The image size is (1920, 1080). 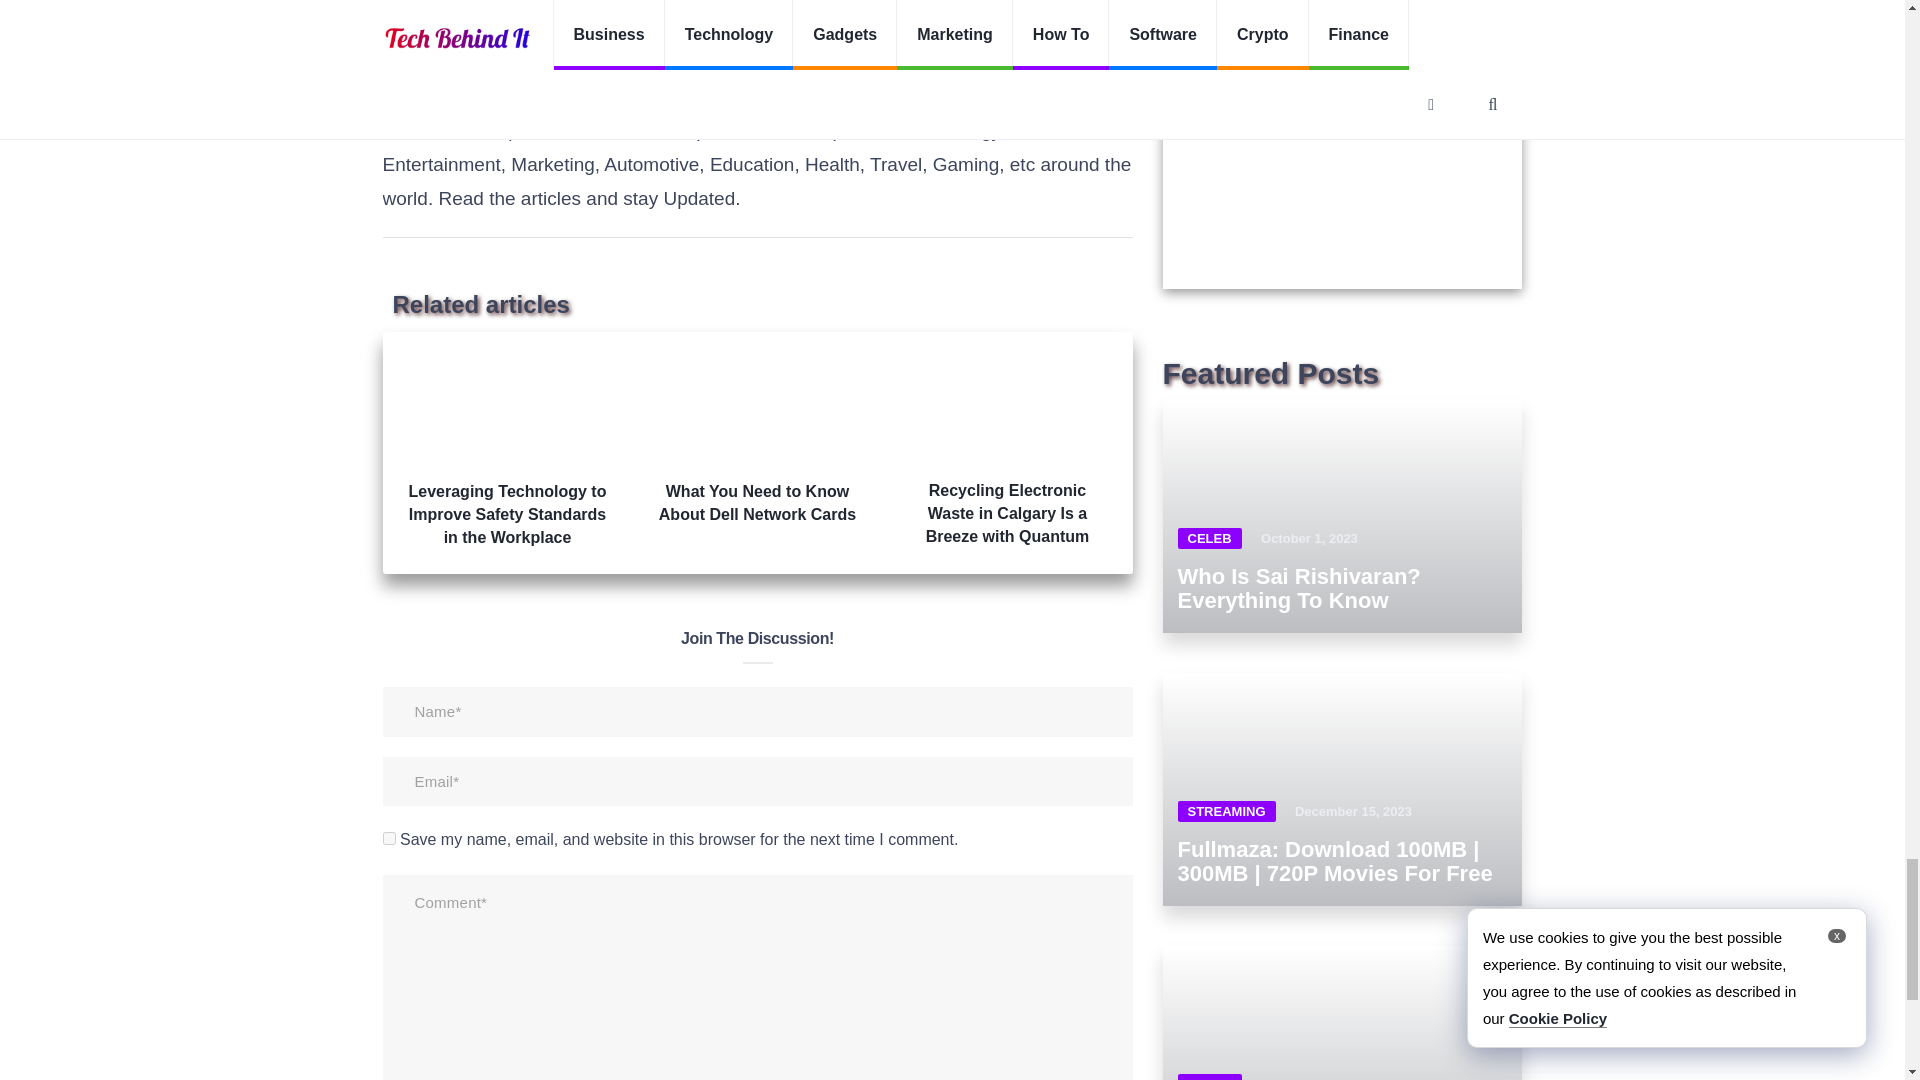 What do you see at coordinates (757, 436) in the screenshot?
I see `What You Need to Know About Dell Network Cards` at bounding box center [757, 436].